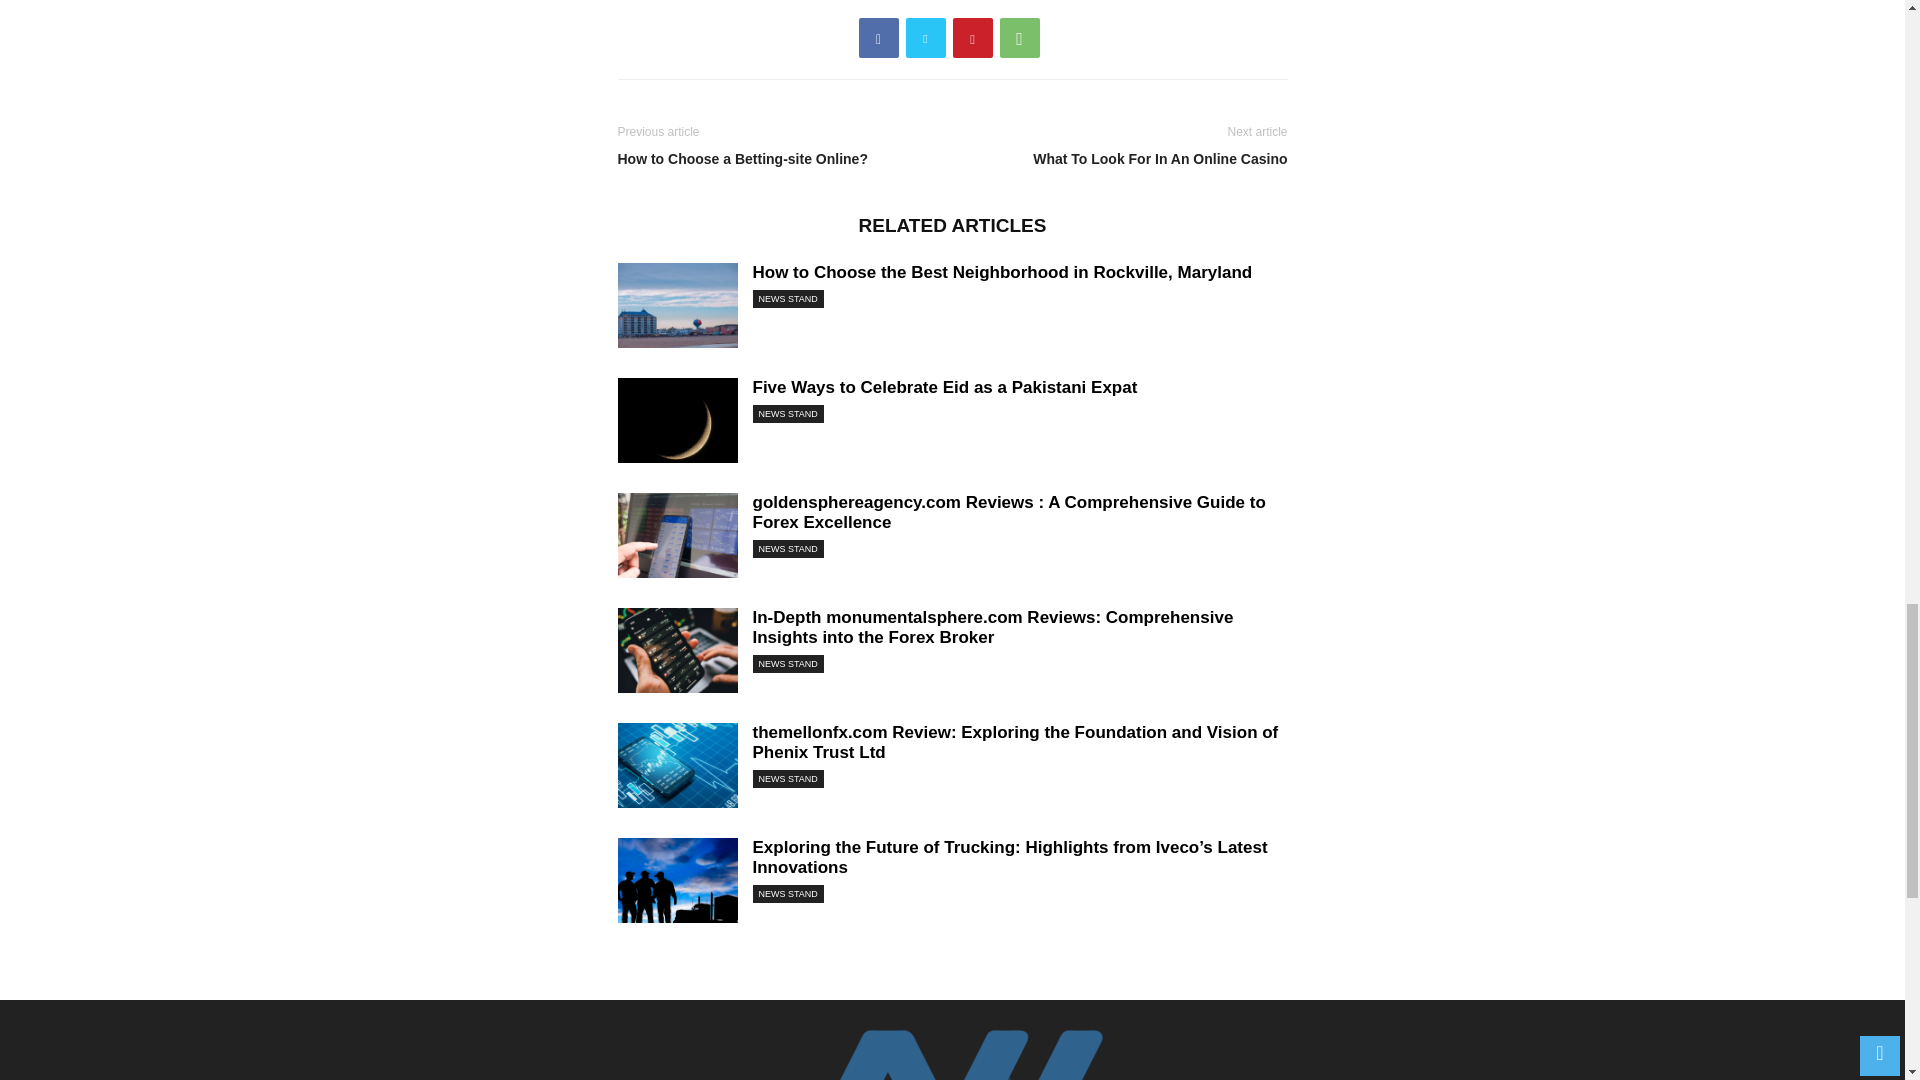 This screenshot has width=1920, height=1080. What do you see at coordinates (926, 38) in the screenshot?
I see `Twitter` at bounding box center [926, 38].